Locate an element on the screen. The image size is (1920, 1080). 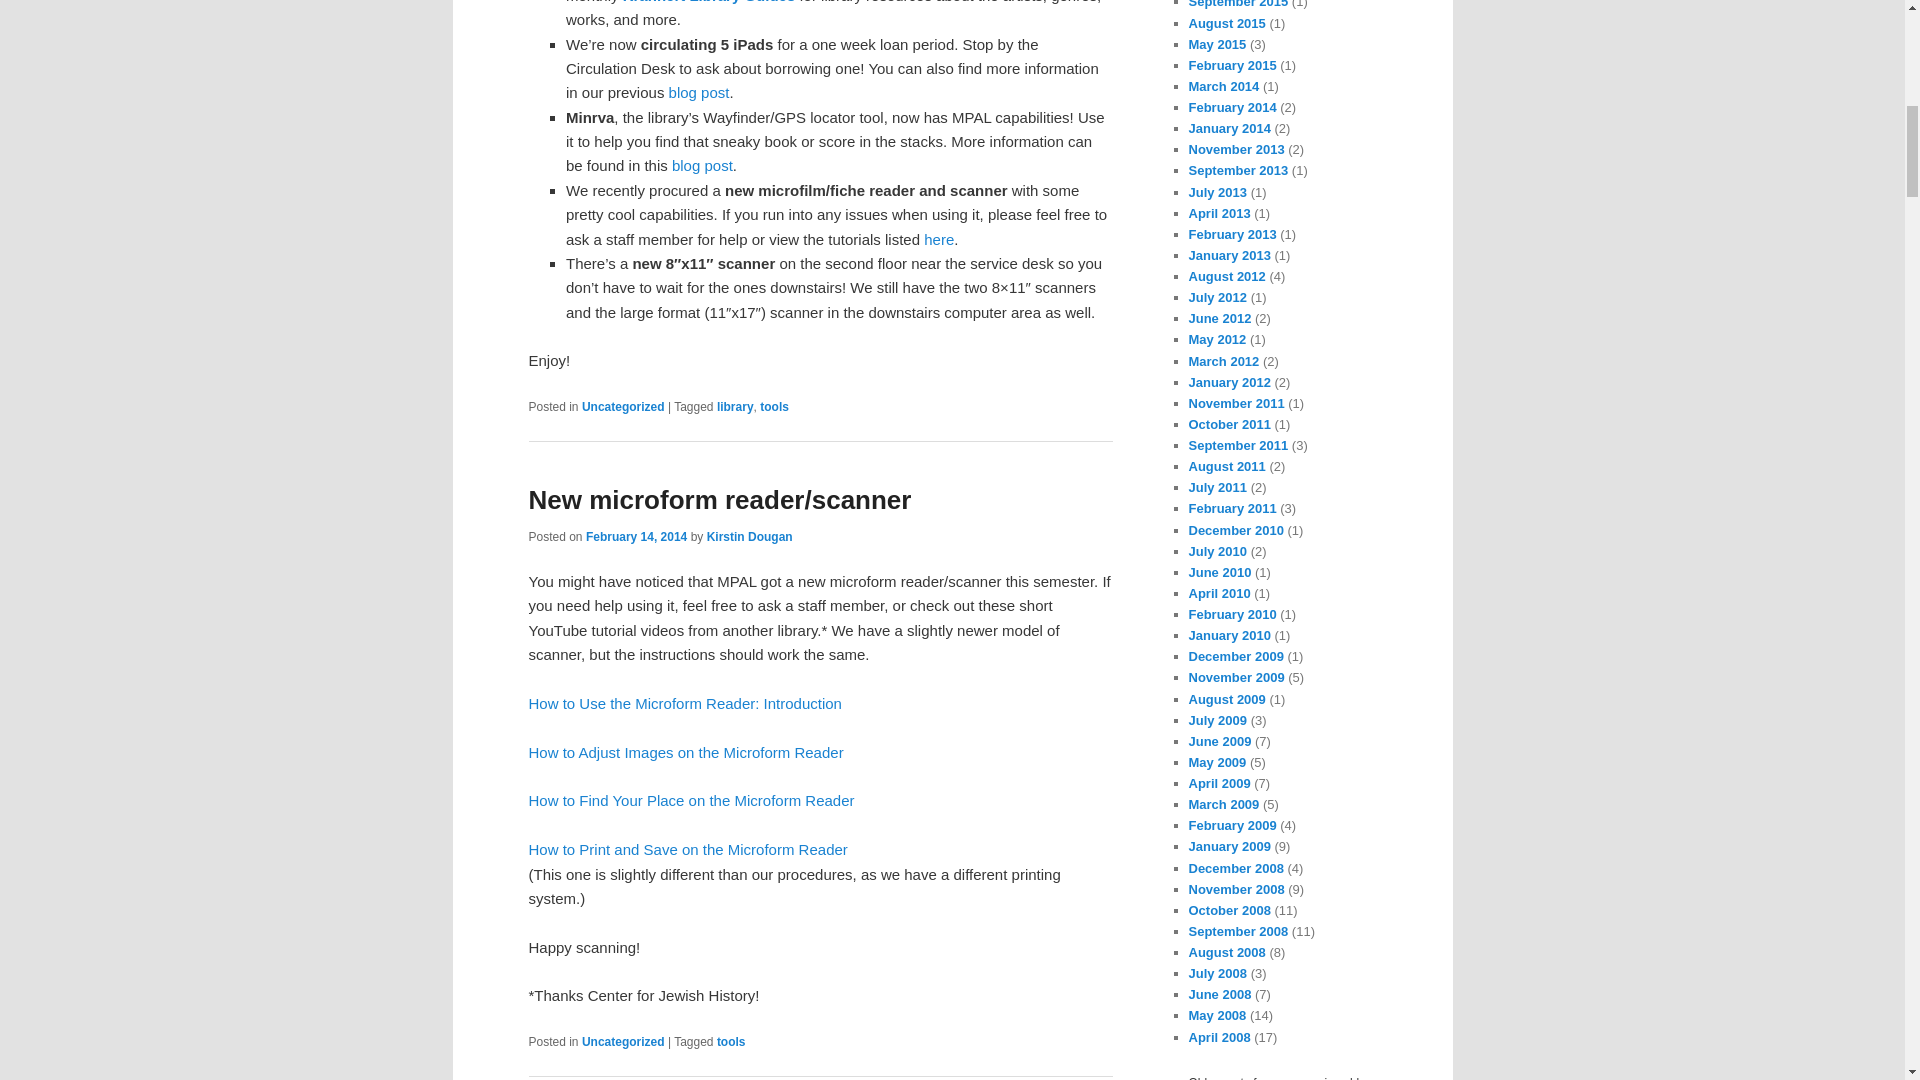
blog post is located at coordinates (698, 92).